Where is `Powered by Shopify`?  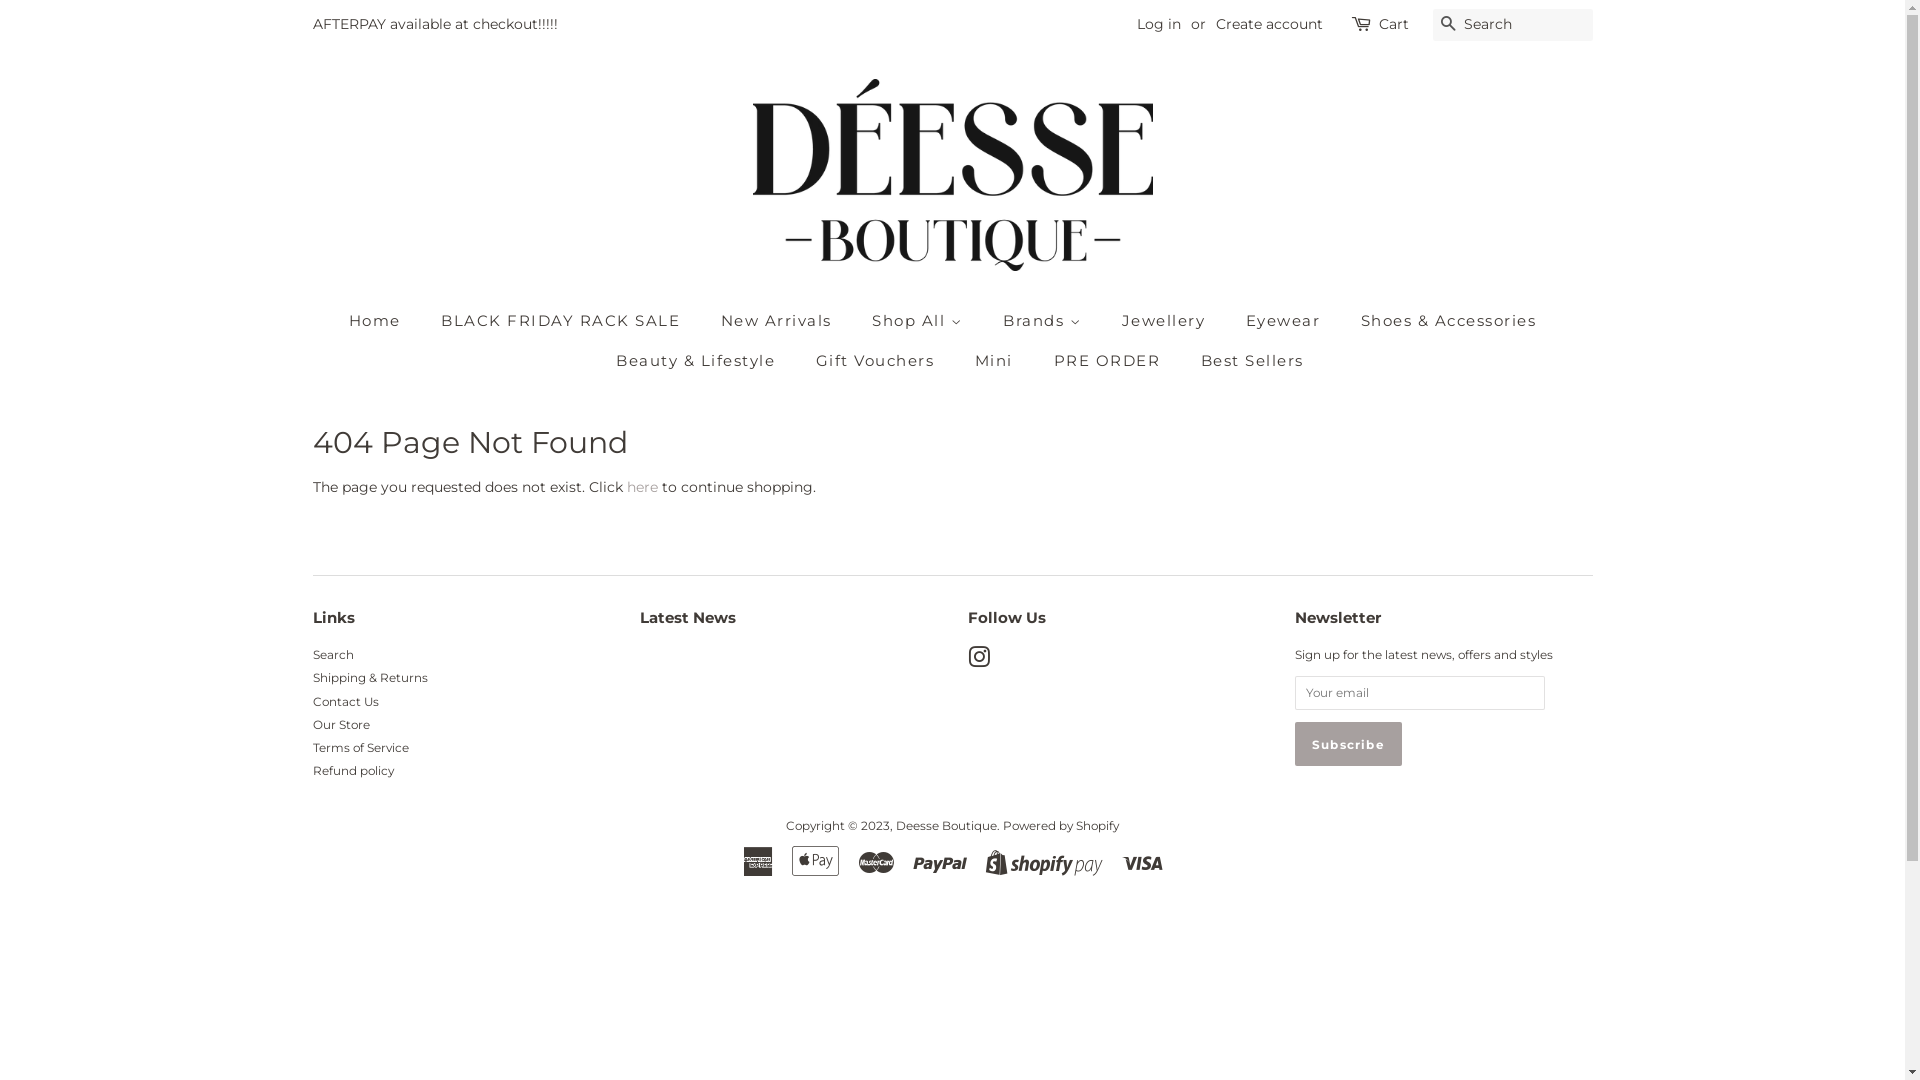 Powered by Shopify is located at coordinates (1060, 826).